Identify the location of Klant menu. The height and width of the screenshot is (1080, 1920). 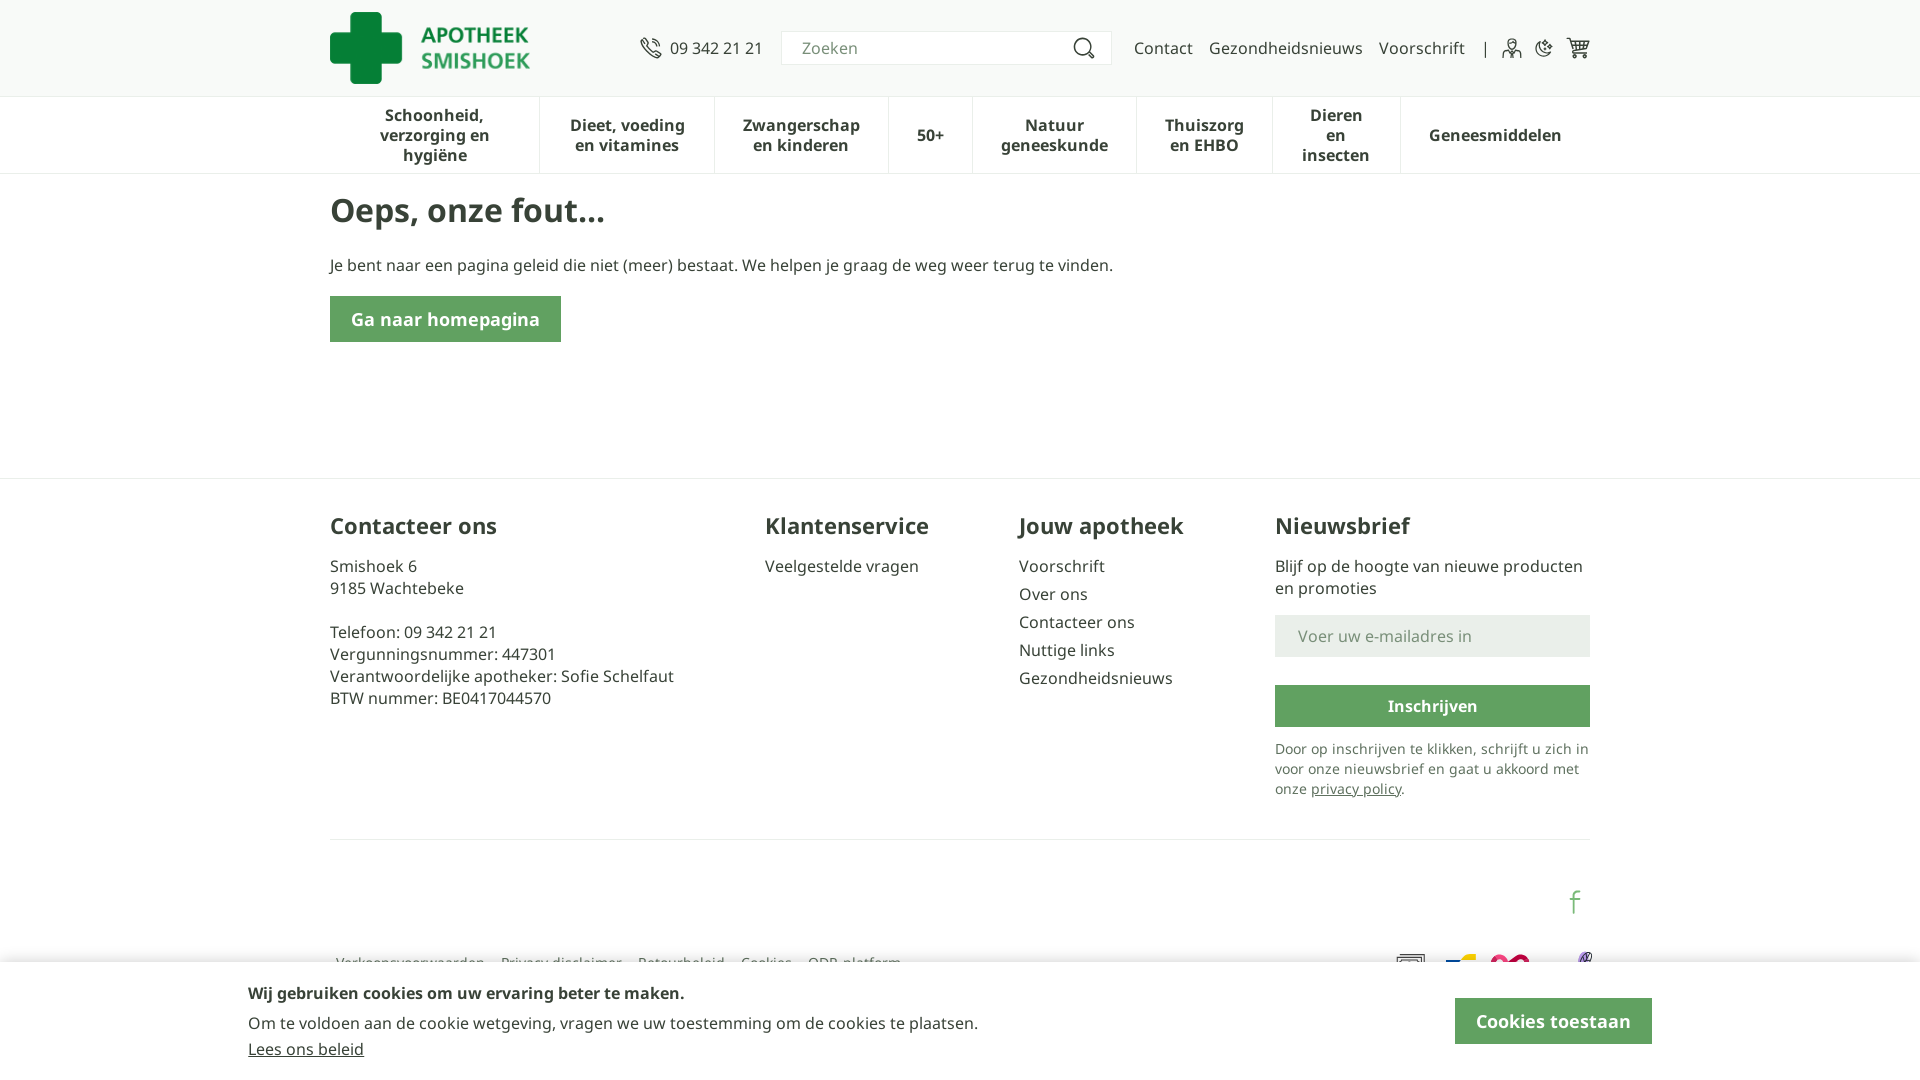
(1512, 48).